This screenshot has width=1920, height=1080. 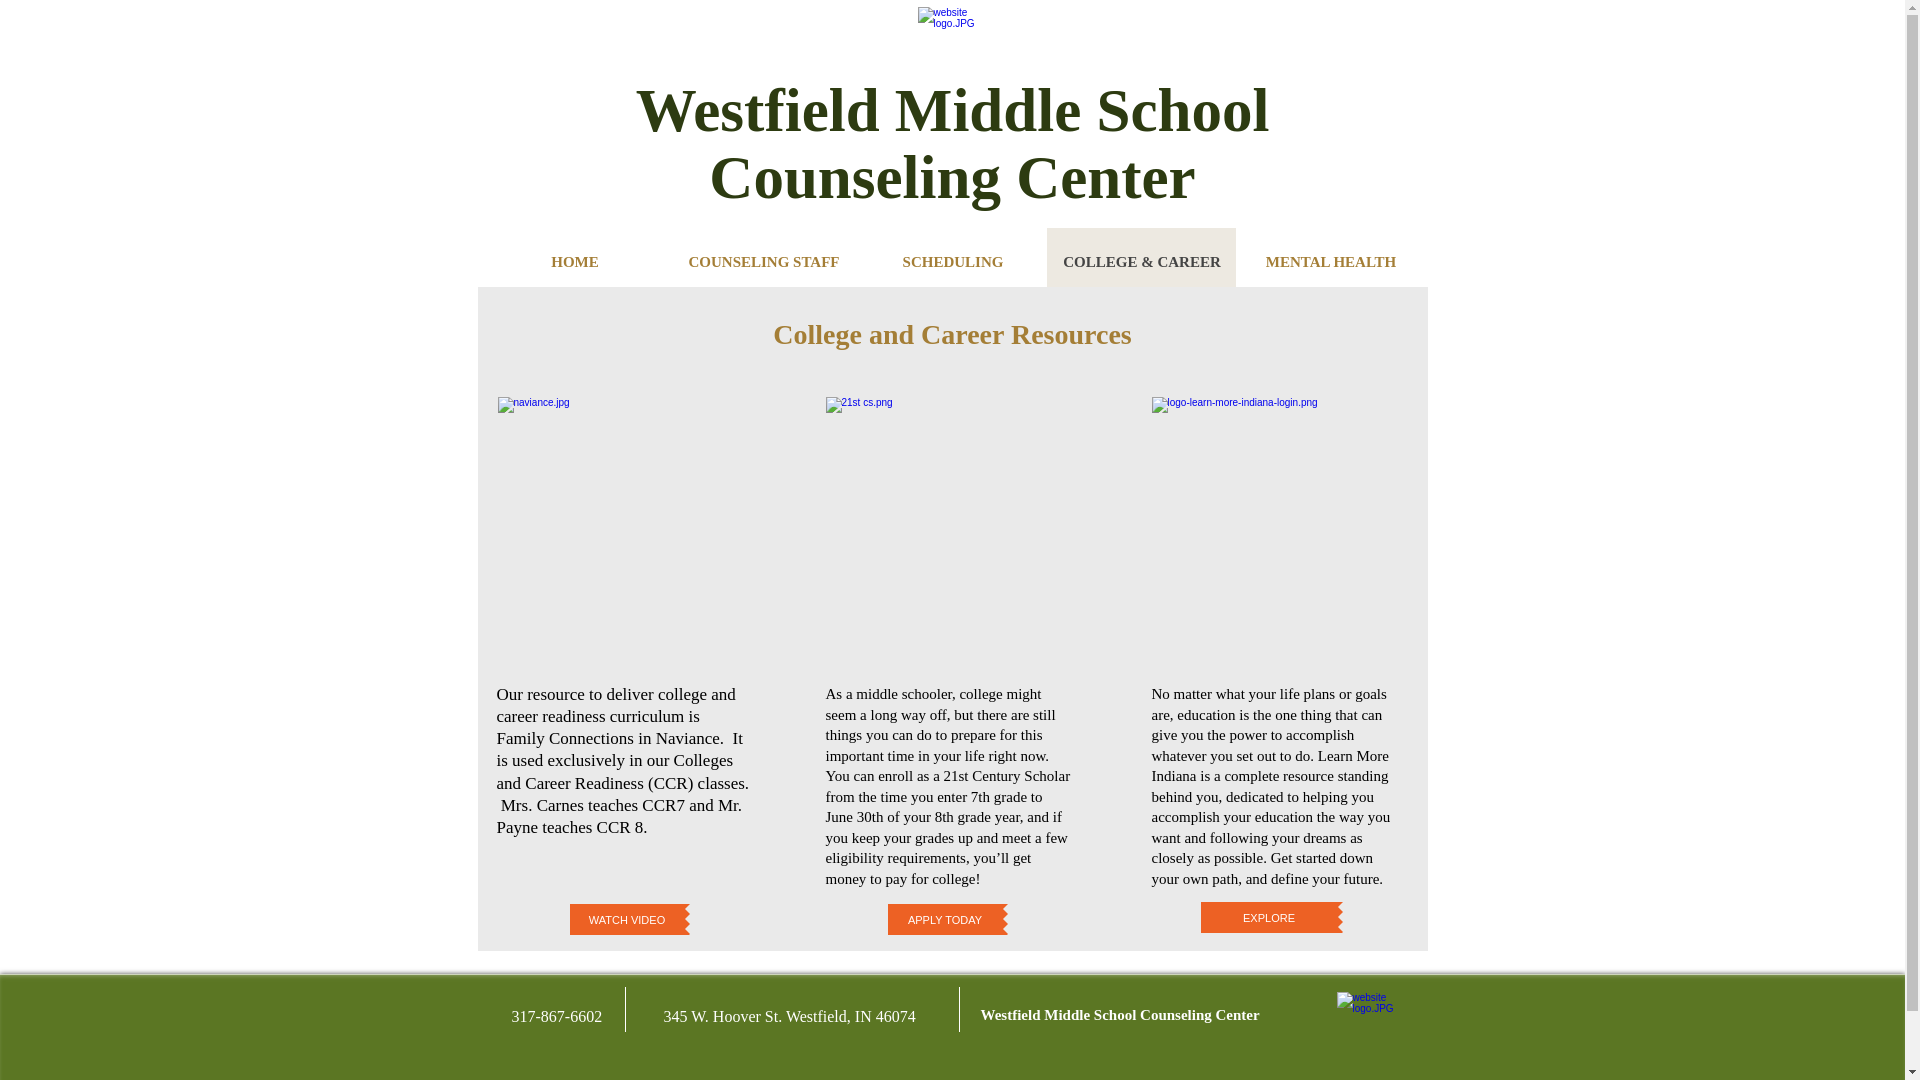 I want to click on COUNSELING STAFF, so click(x=1060, y=1014).